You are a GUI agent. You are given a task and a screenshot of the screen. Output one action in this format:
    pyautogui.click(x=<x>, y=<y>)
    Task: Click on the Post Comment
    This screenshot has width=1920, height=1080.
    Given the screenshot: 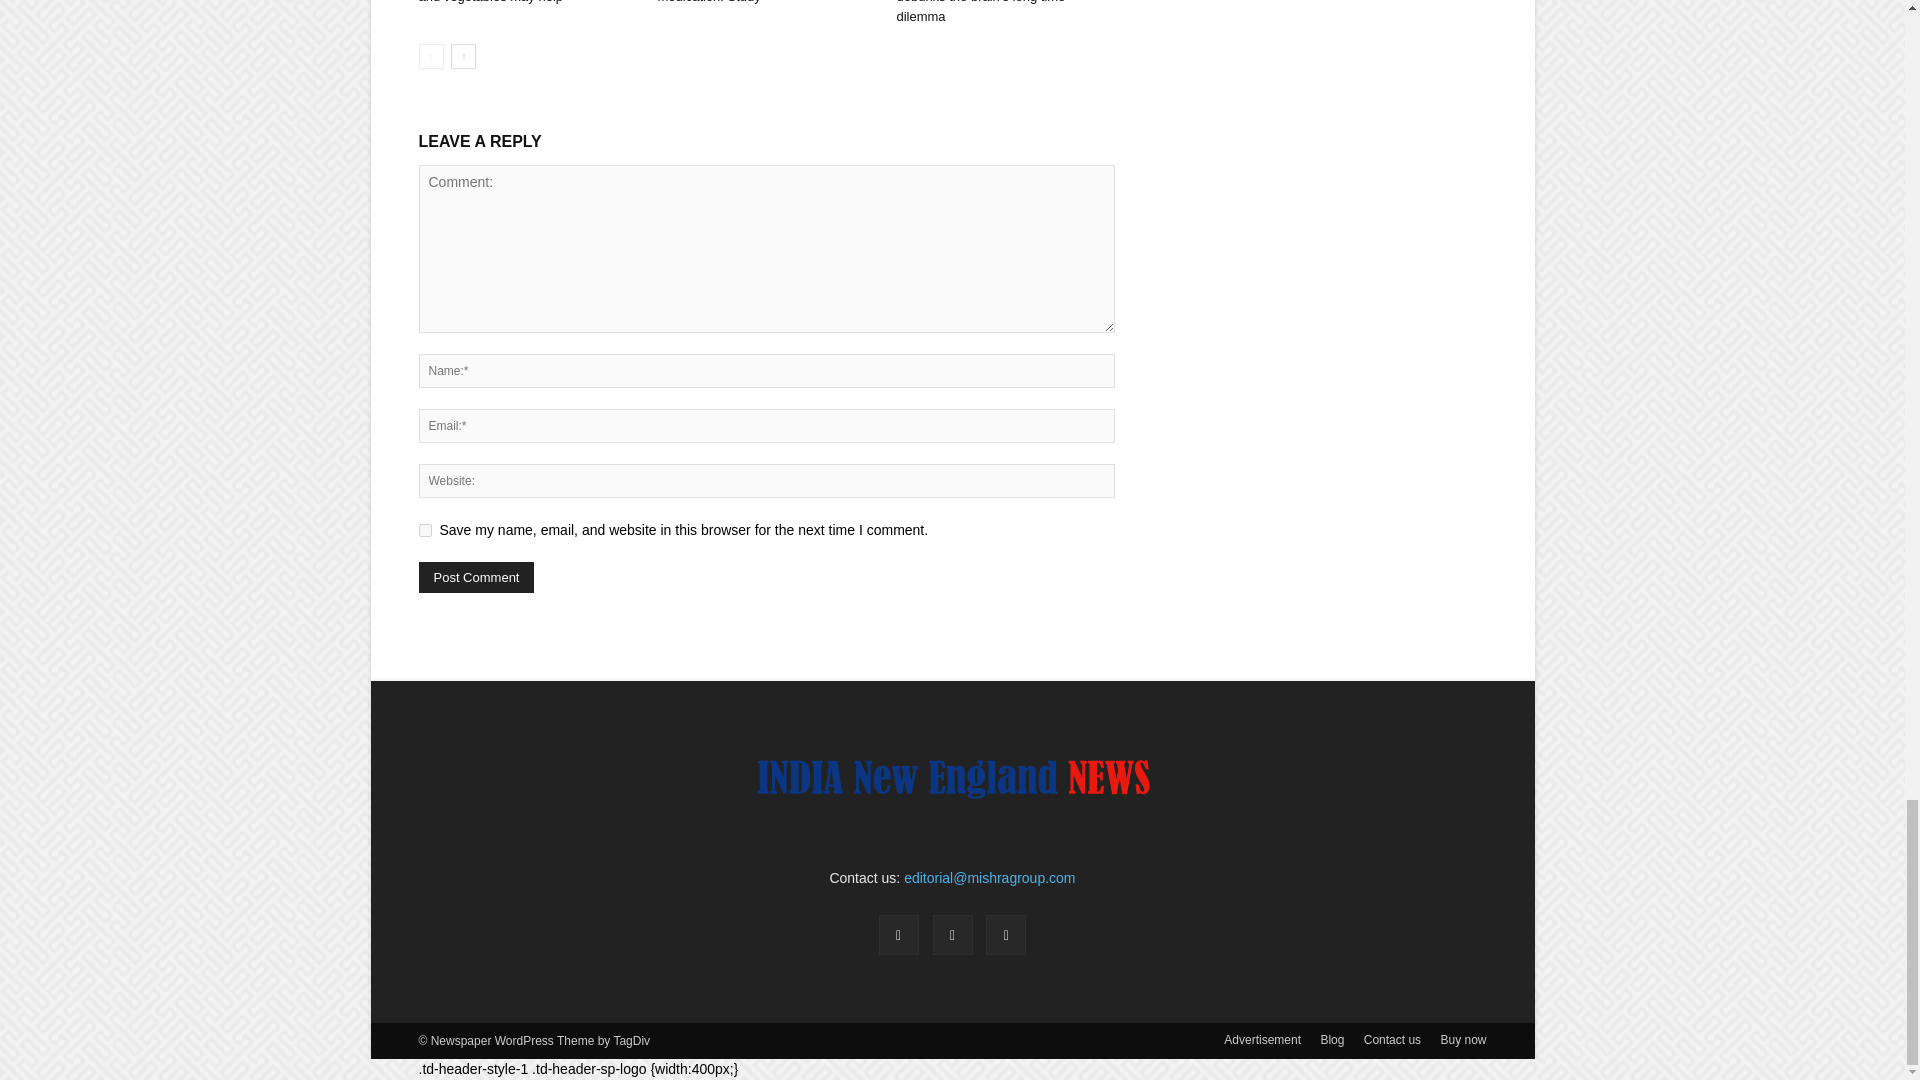 What is the action you would take?
    pyautogui.click(x=476, y=576)
    